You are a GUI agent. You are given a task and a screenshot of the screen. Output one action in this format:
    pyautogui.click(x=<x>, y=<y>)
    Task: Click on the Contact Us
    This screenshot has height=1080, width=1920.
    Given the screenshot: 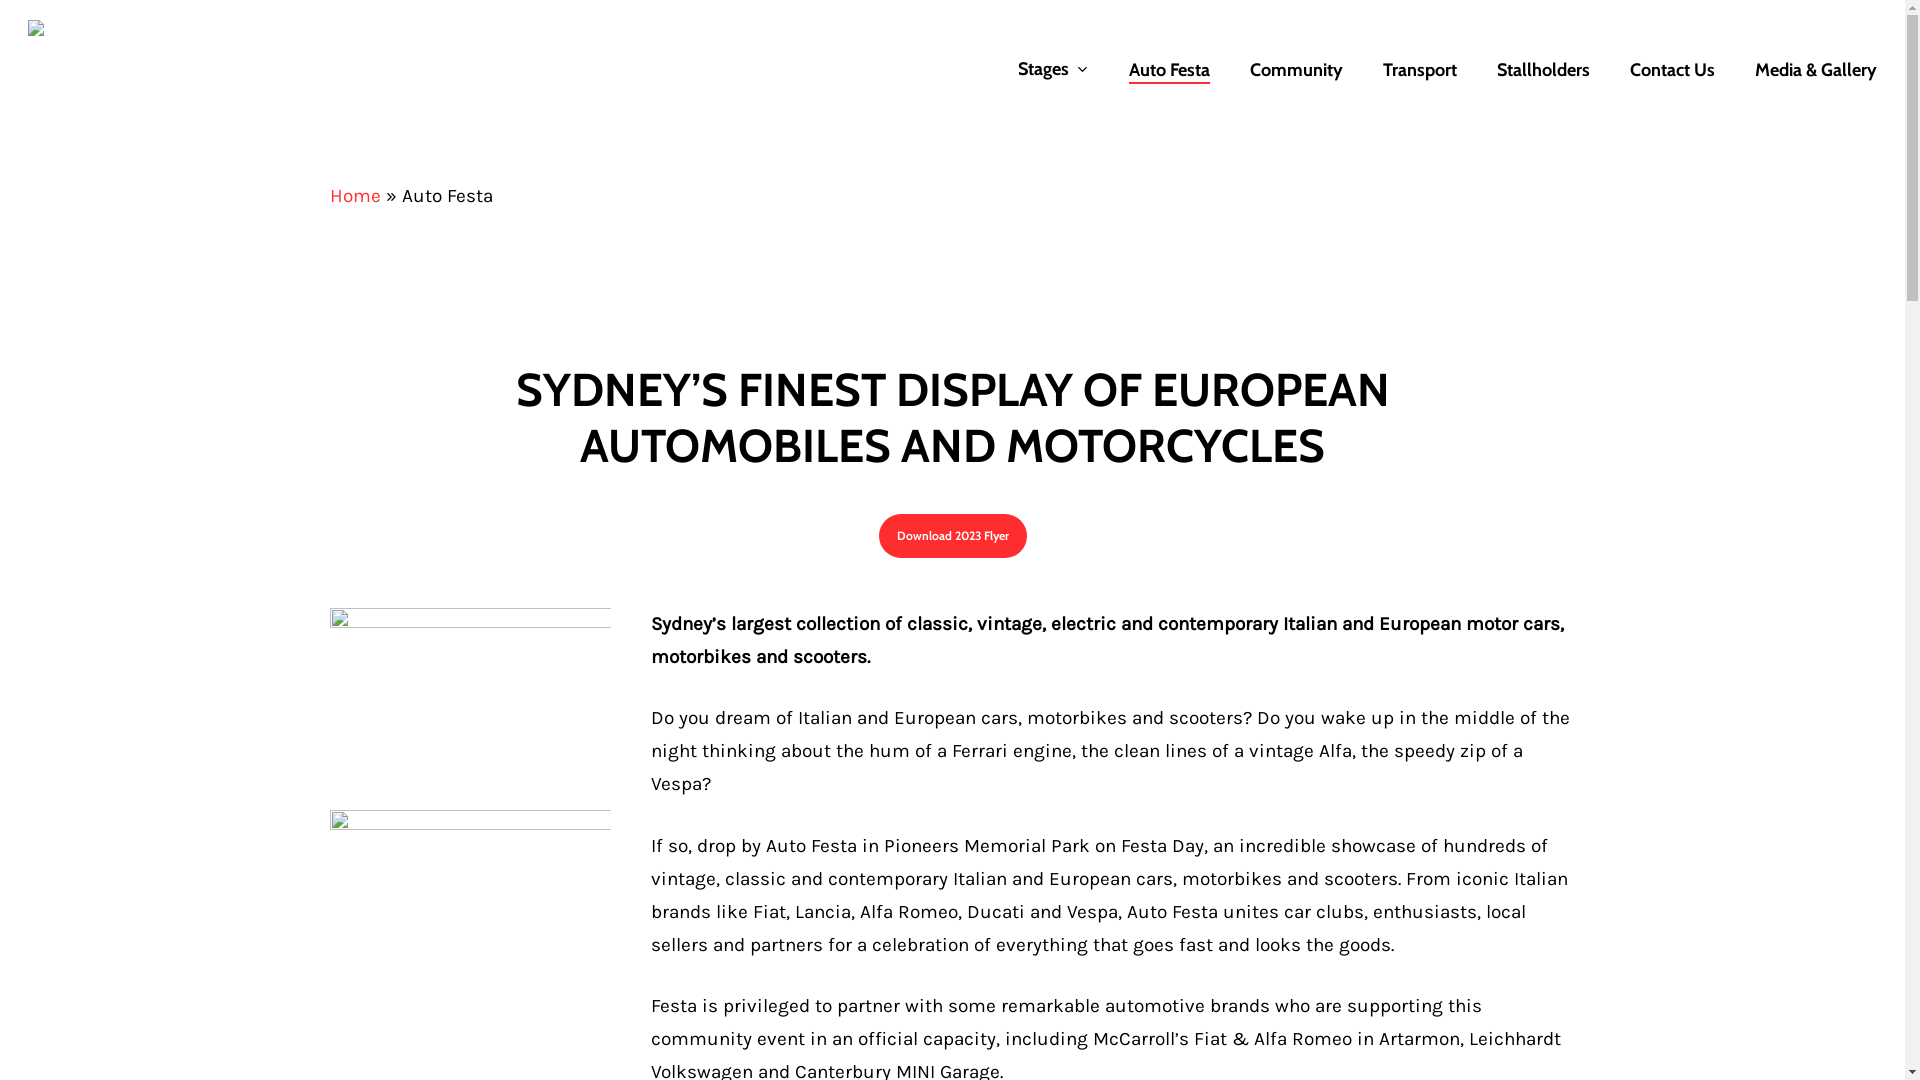 What is the action you would take?
    pyautogui.click(x=1672, y=70)
    